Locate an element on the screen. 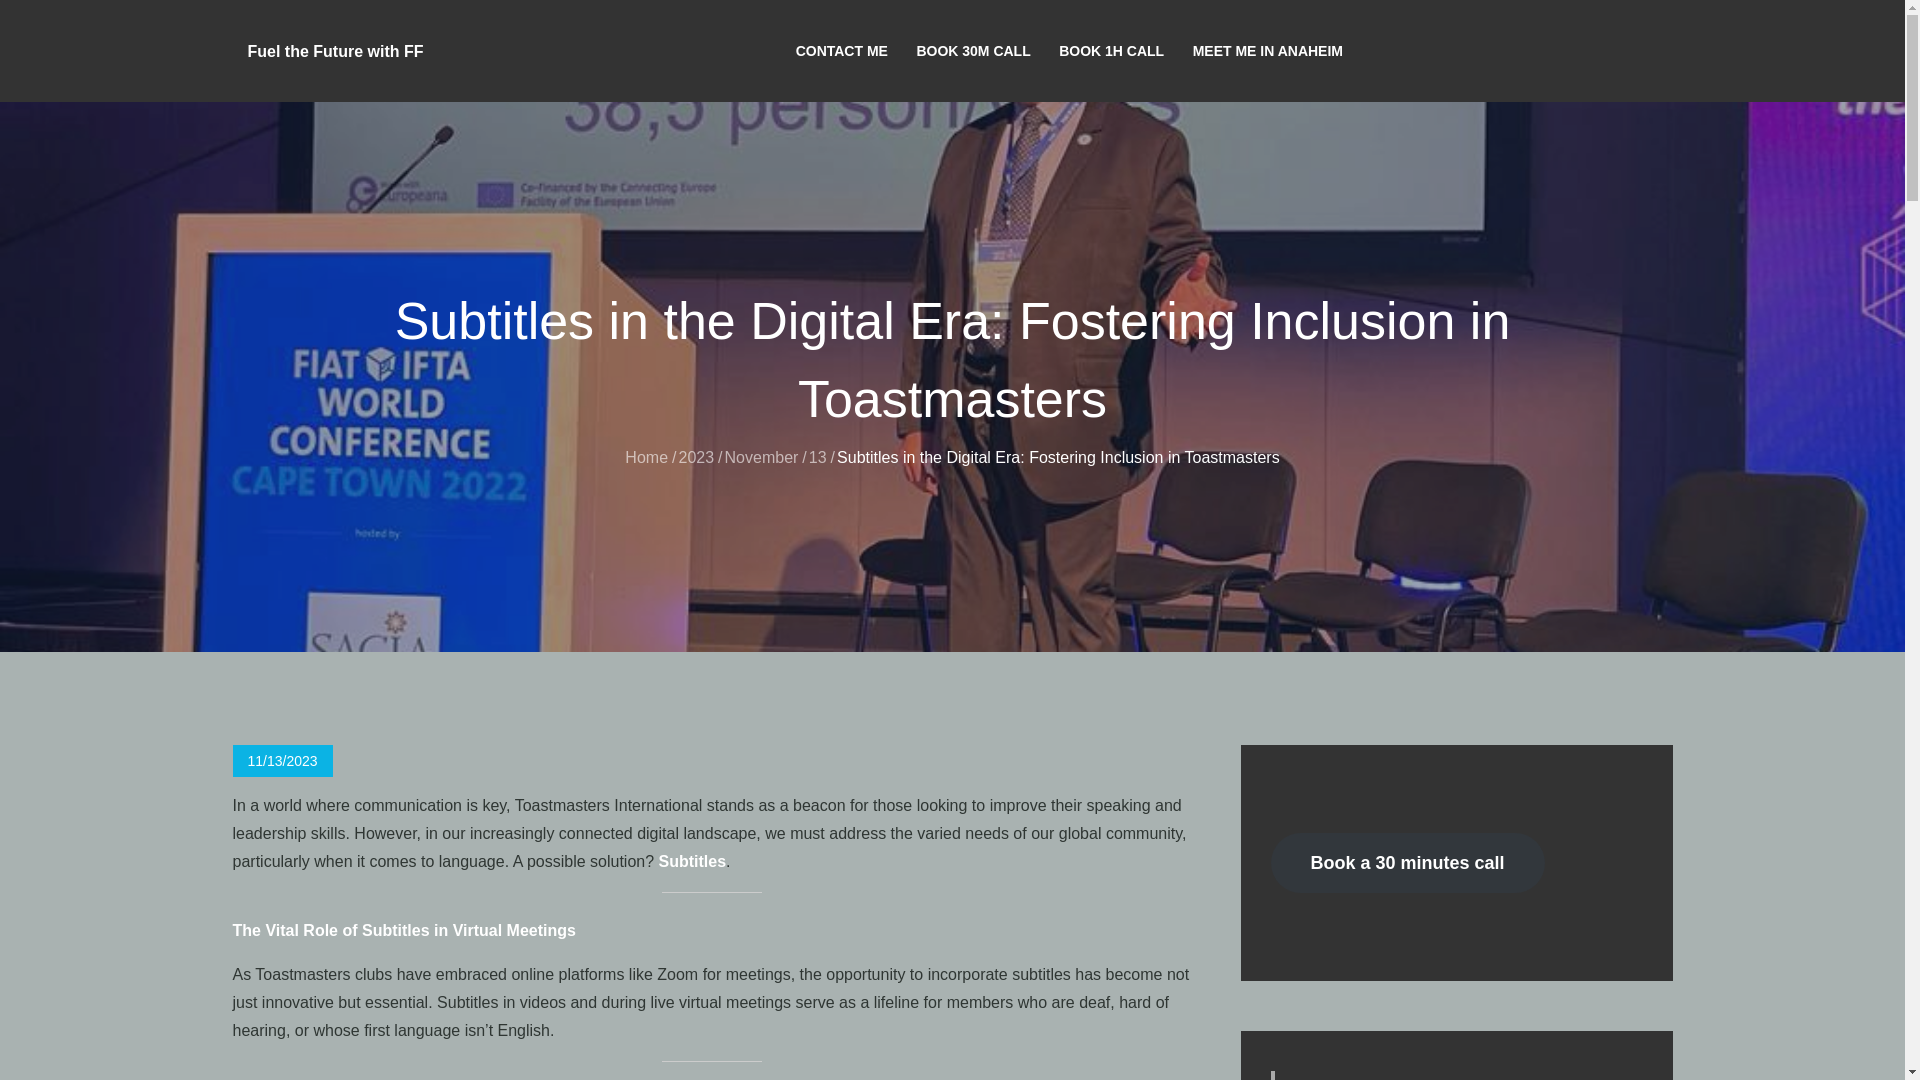 The height and width of the screenshot is (1080, 1920). November is located at coordinates (762, 457).